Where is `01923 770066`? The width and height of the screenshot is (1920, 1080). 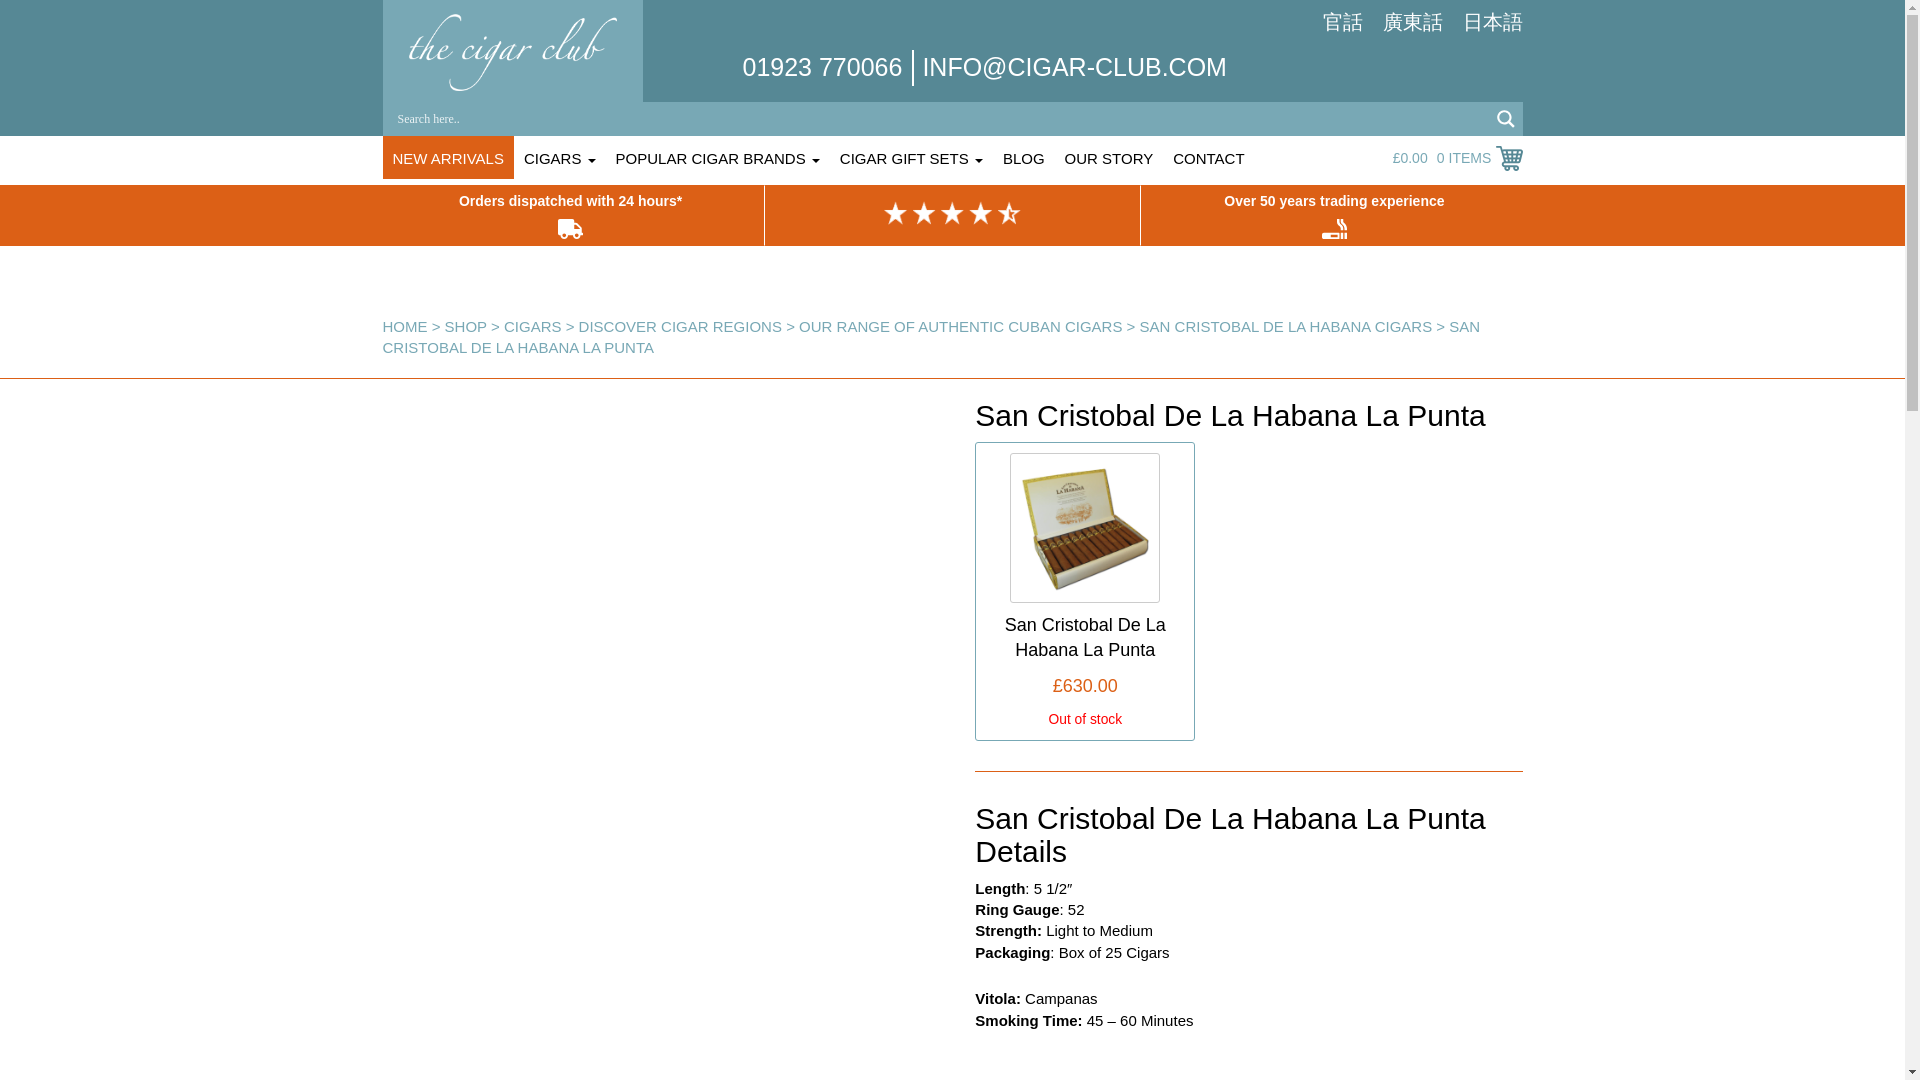
01923 770066 is located at coordinates (822, 66).